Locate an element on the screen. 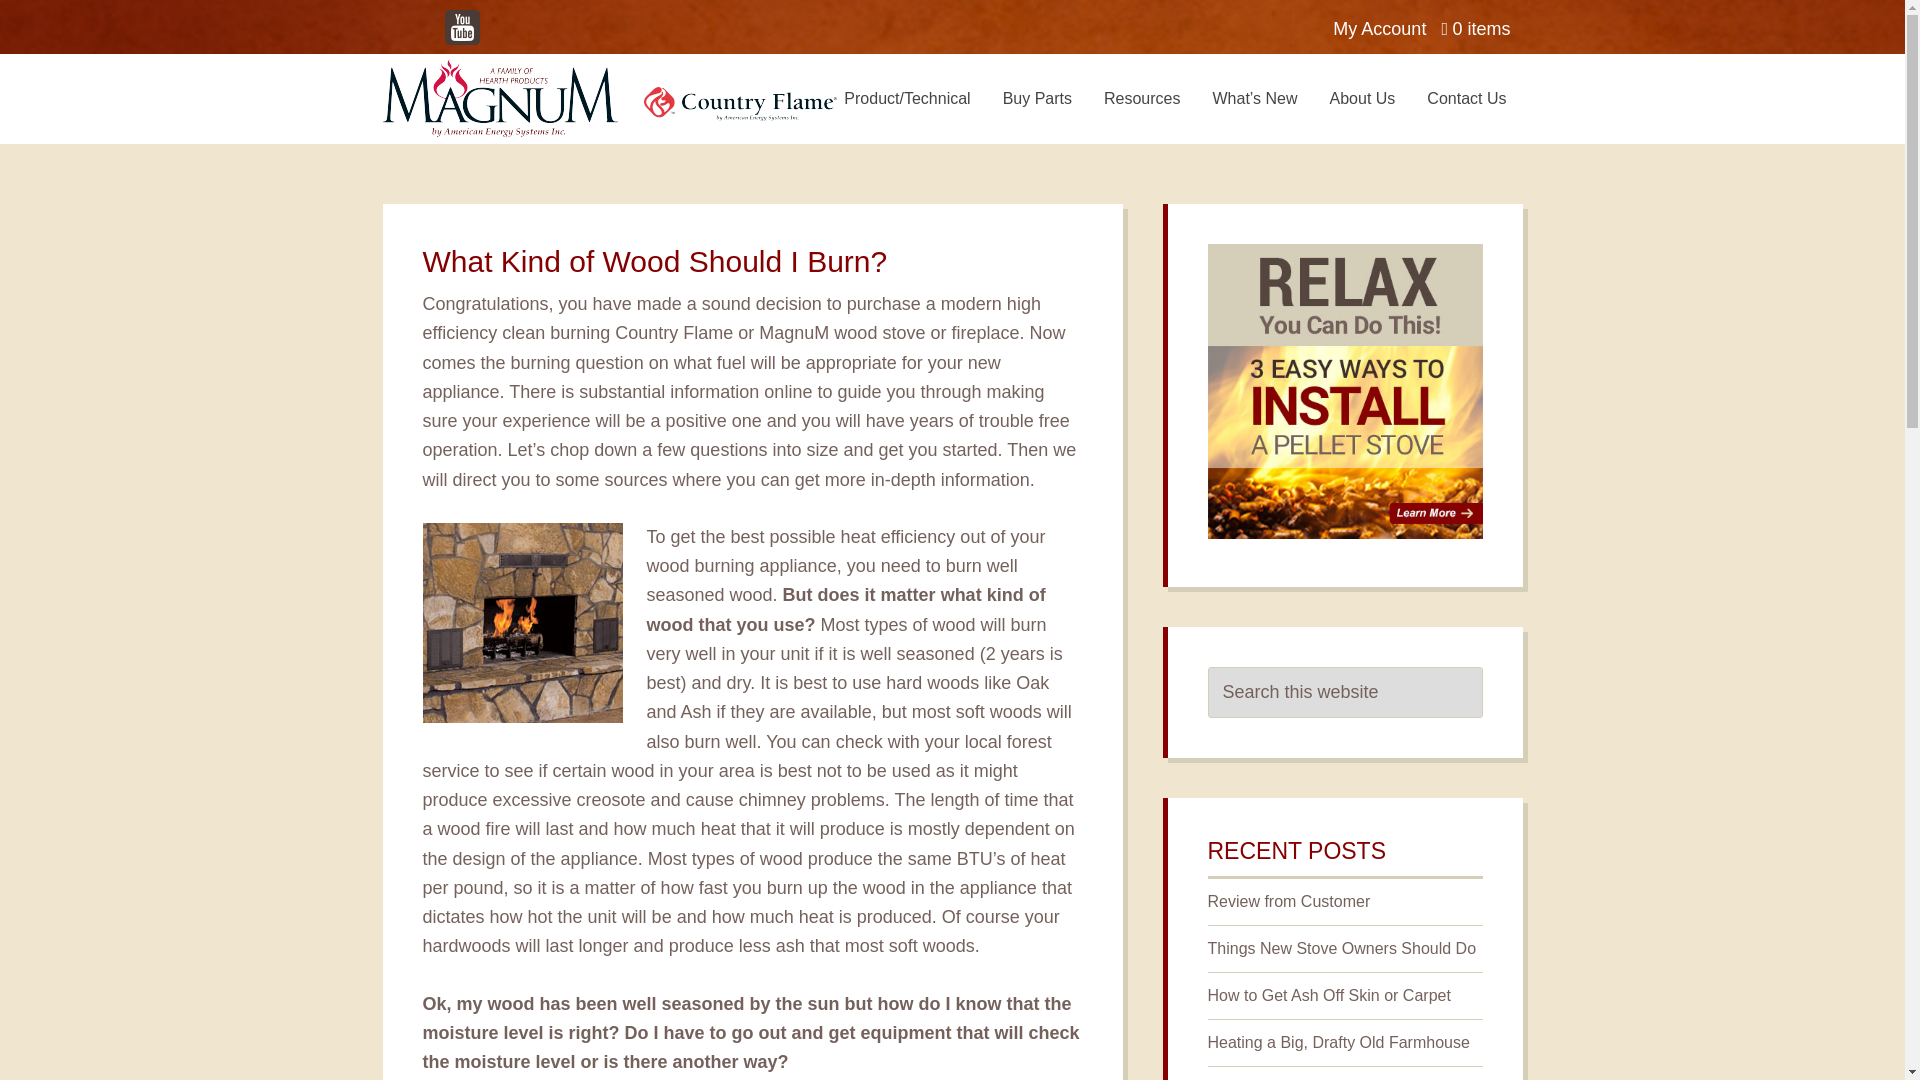 The width and height of the screenshot is (1920, 1080).  MAGNUM HEAT is located at coordinates (608, 98).